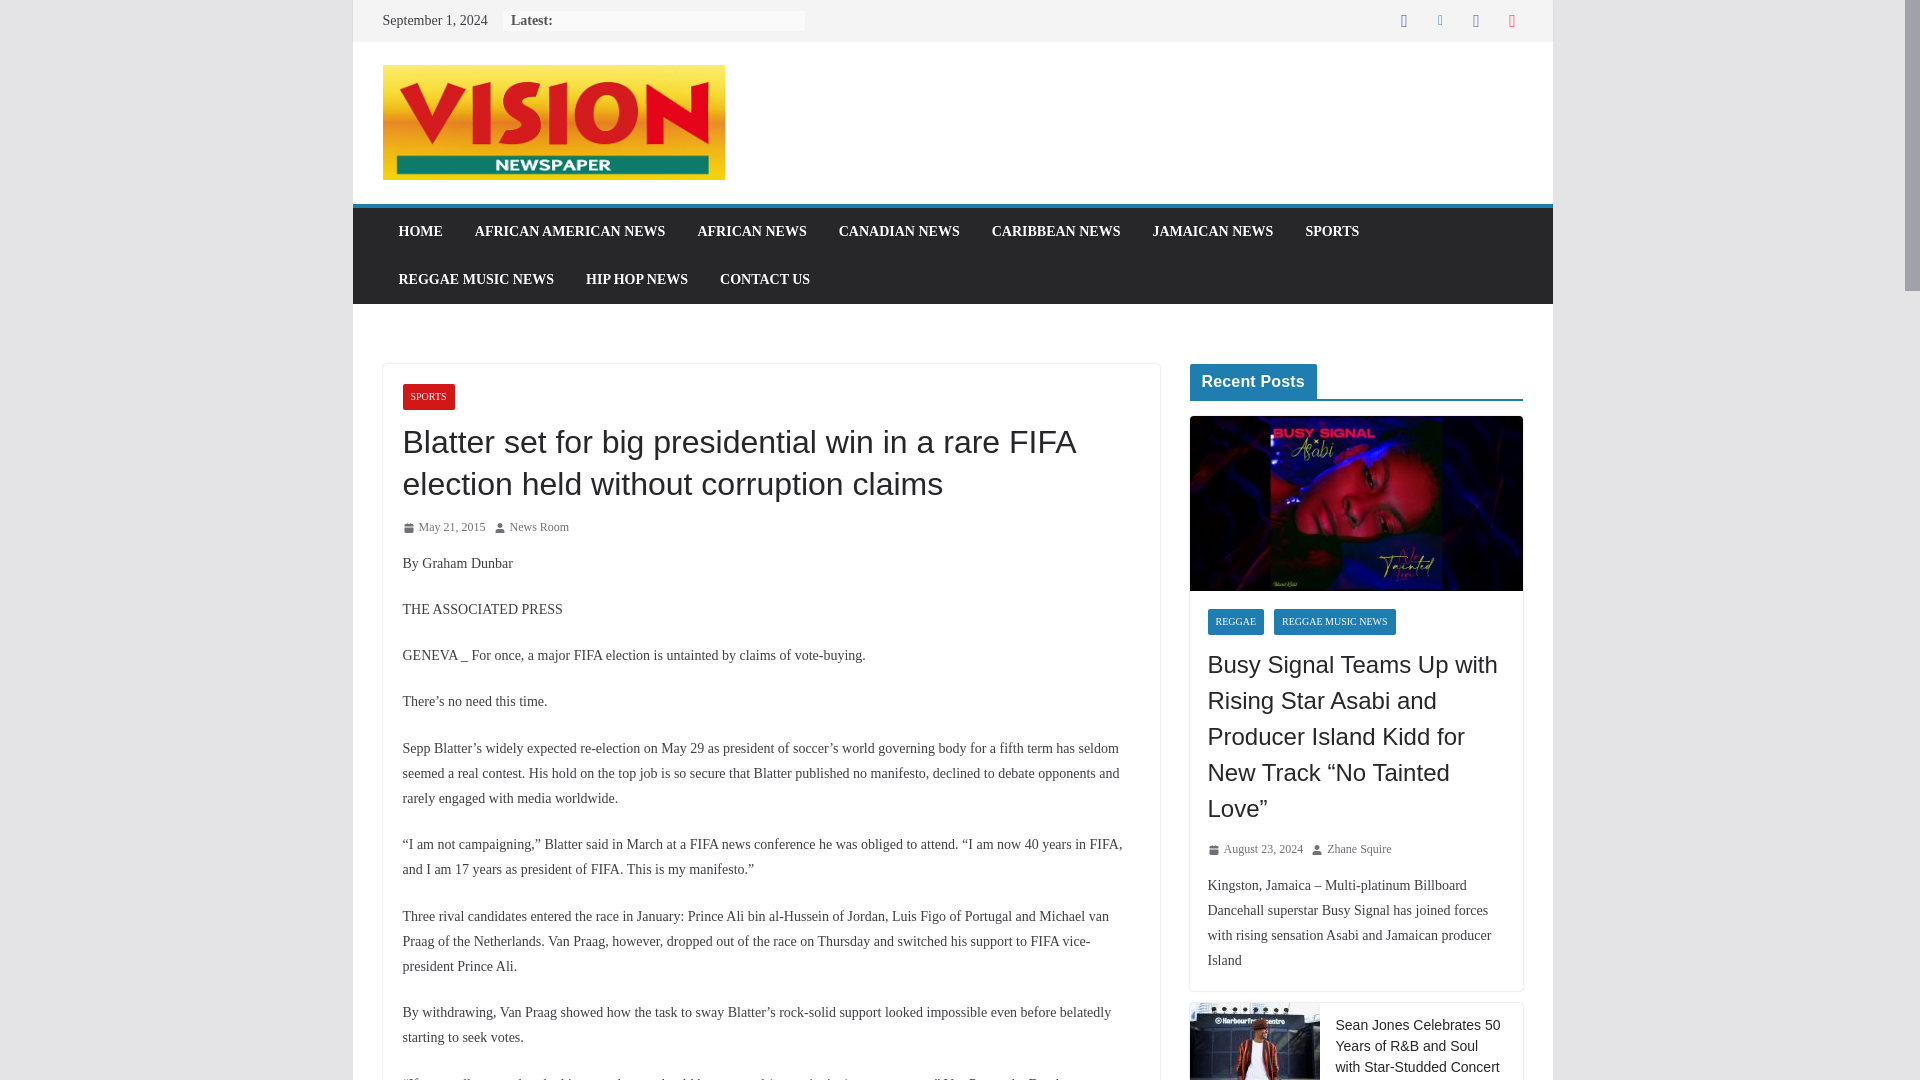  What do you see at coordinates (570, 232) in the screenshot?
I see `AFRICAN AMERICAN NEWS` at bounding box center [570, 232].